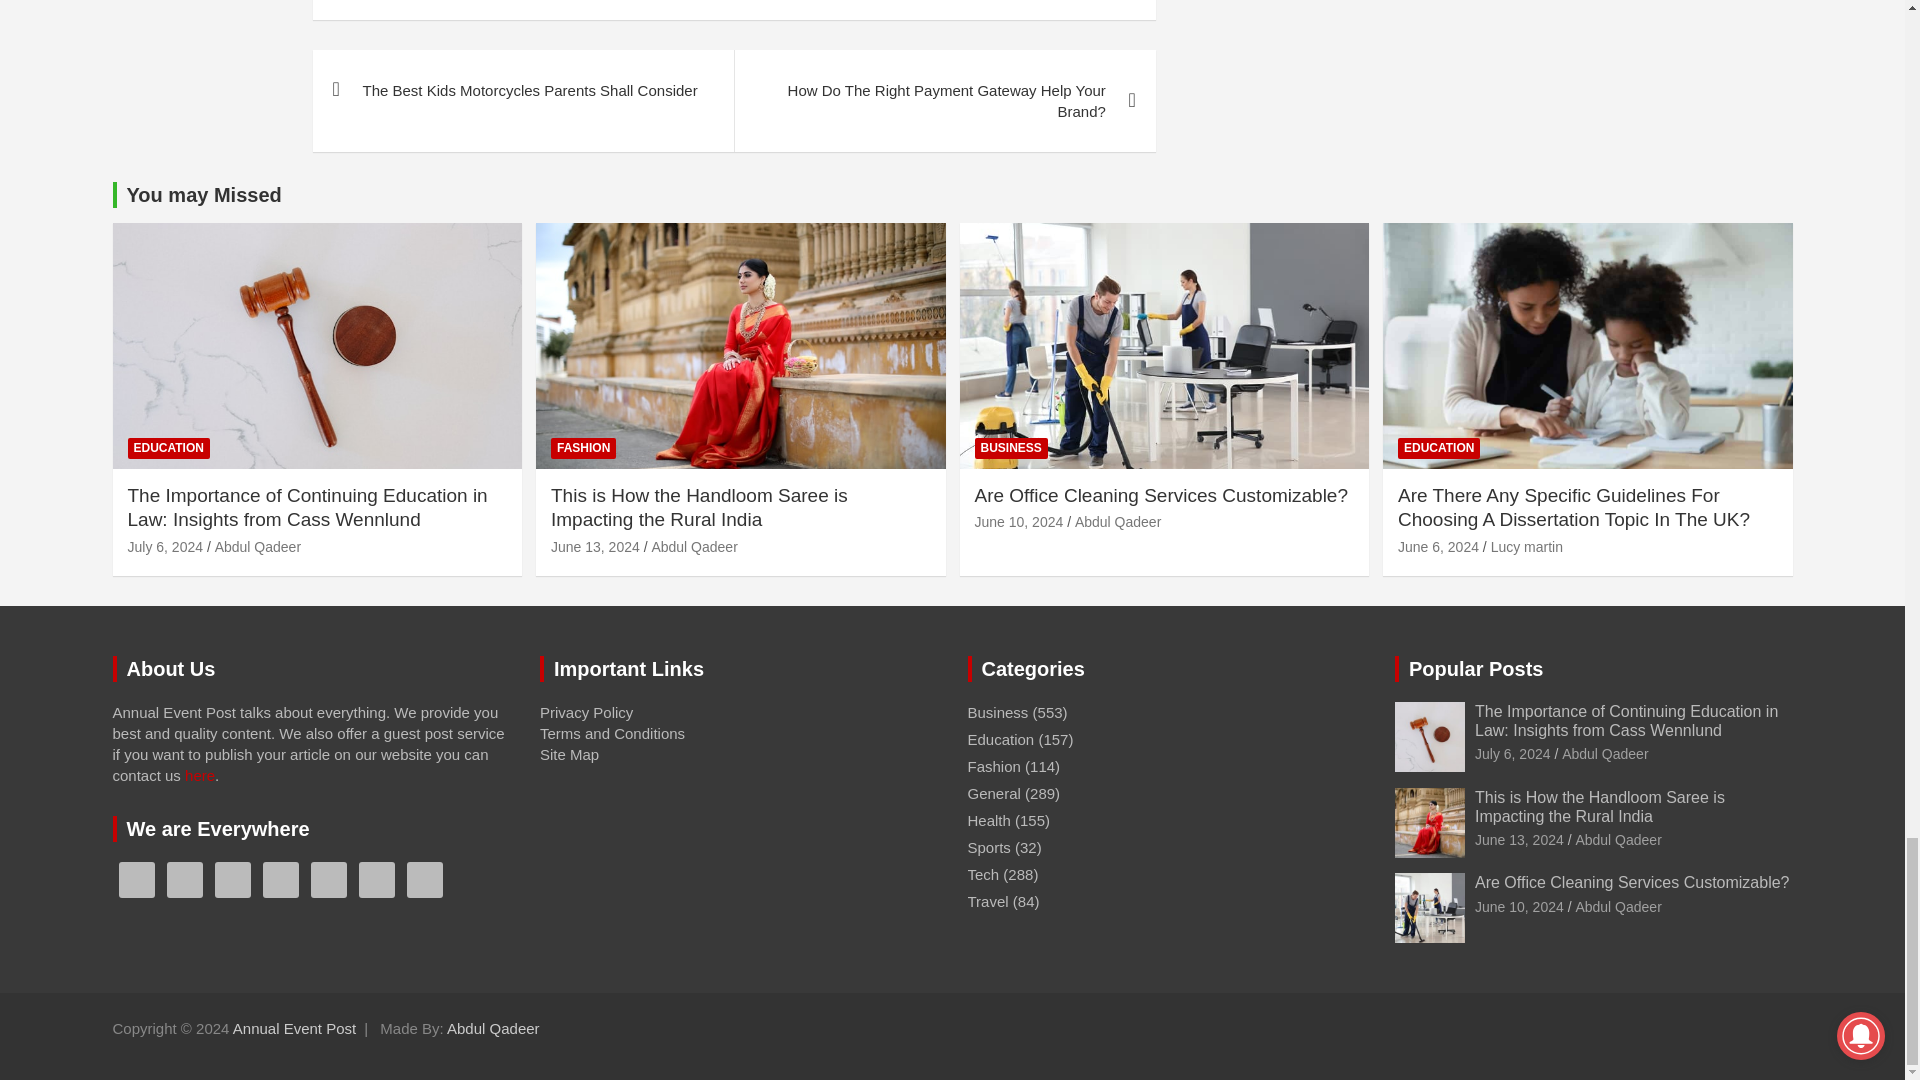  What do you see at coordinates (1018, 522) in the screenshot?
I see `Are Office Cleaning Services Customizable?` at bounding box center [1018, 522].